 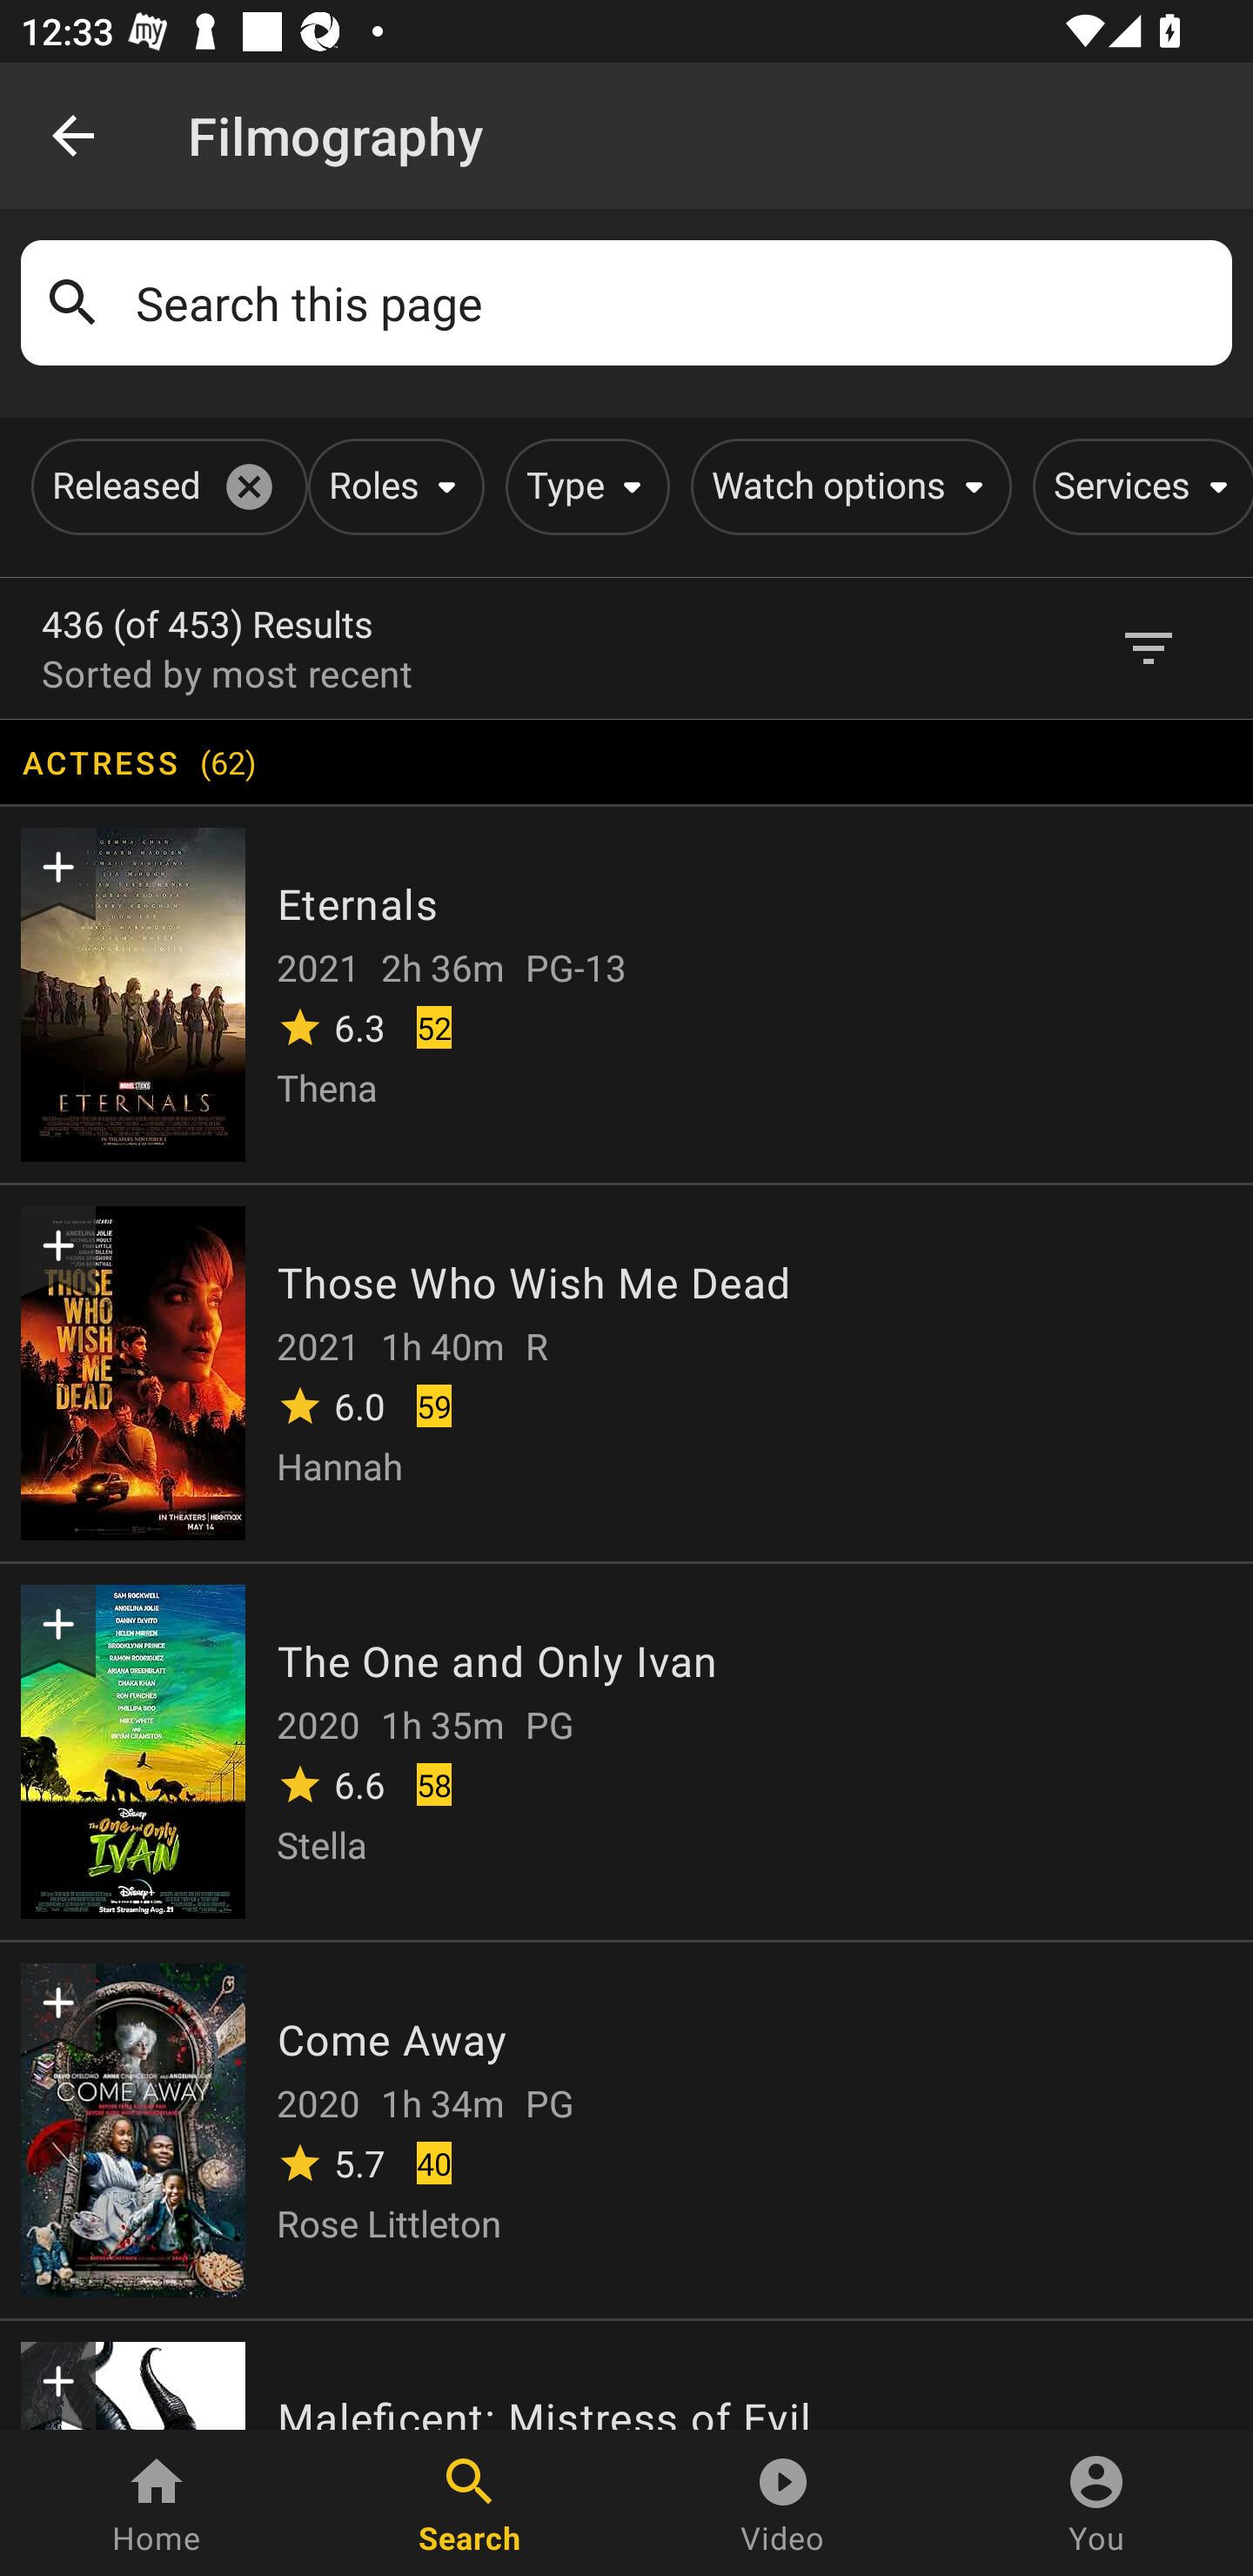 What do you see at coordinates (1138, 486) in the screenshot?
I see `Services` at bounding box center [1138, 486].